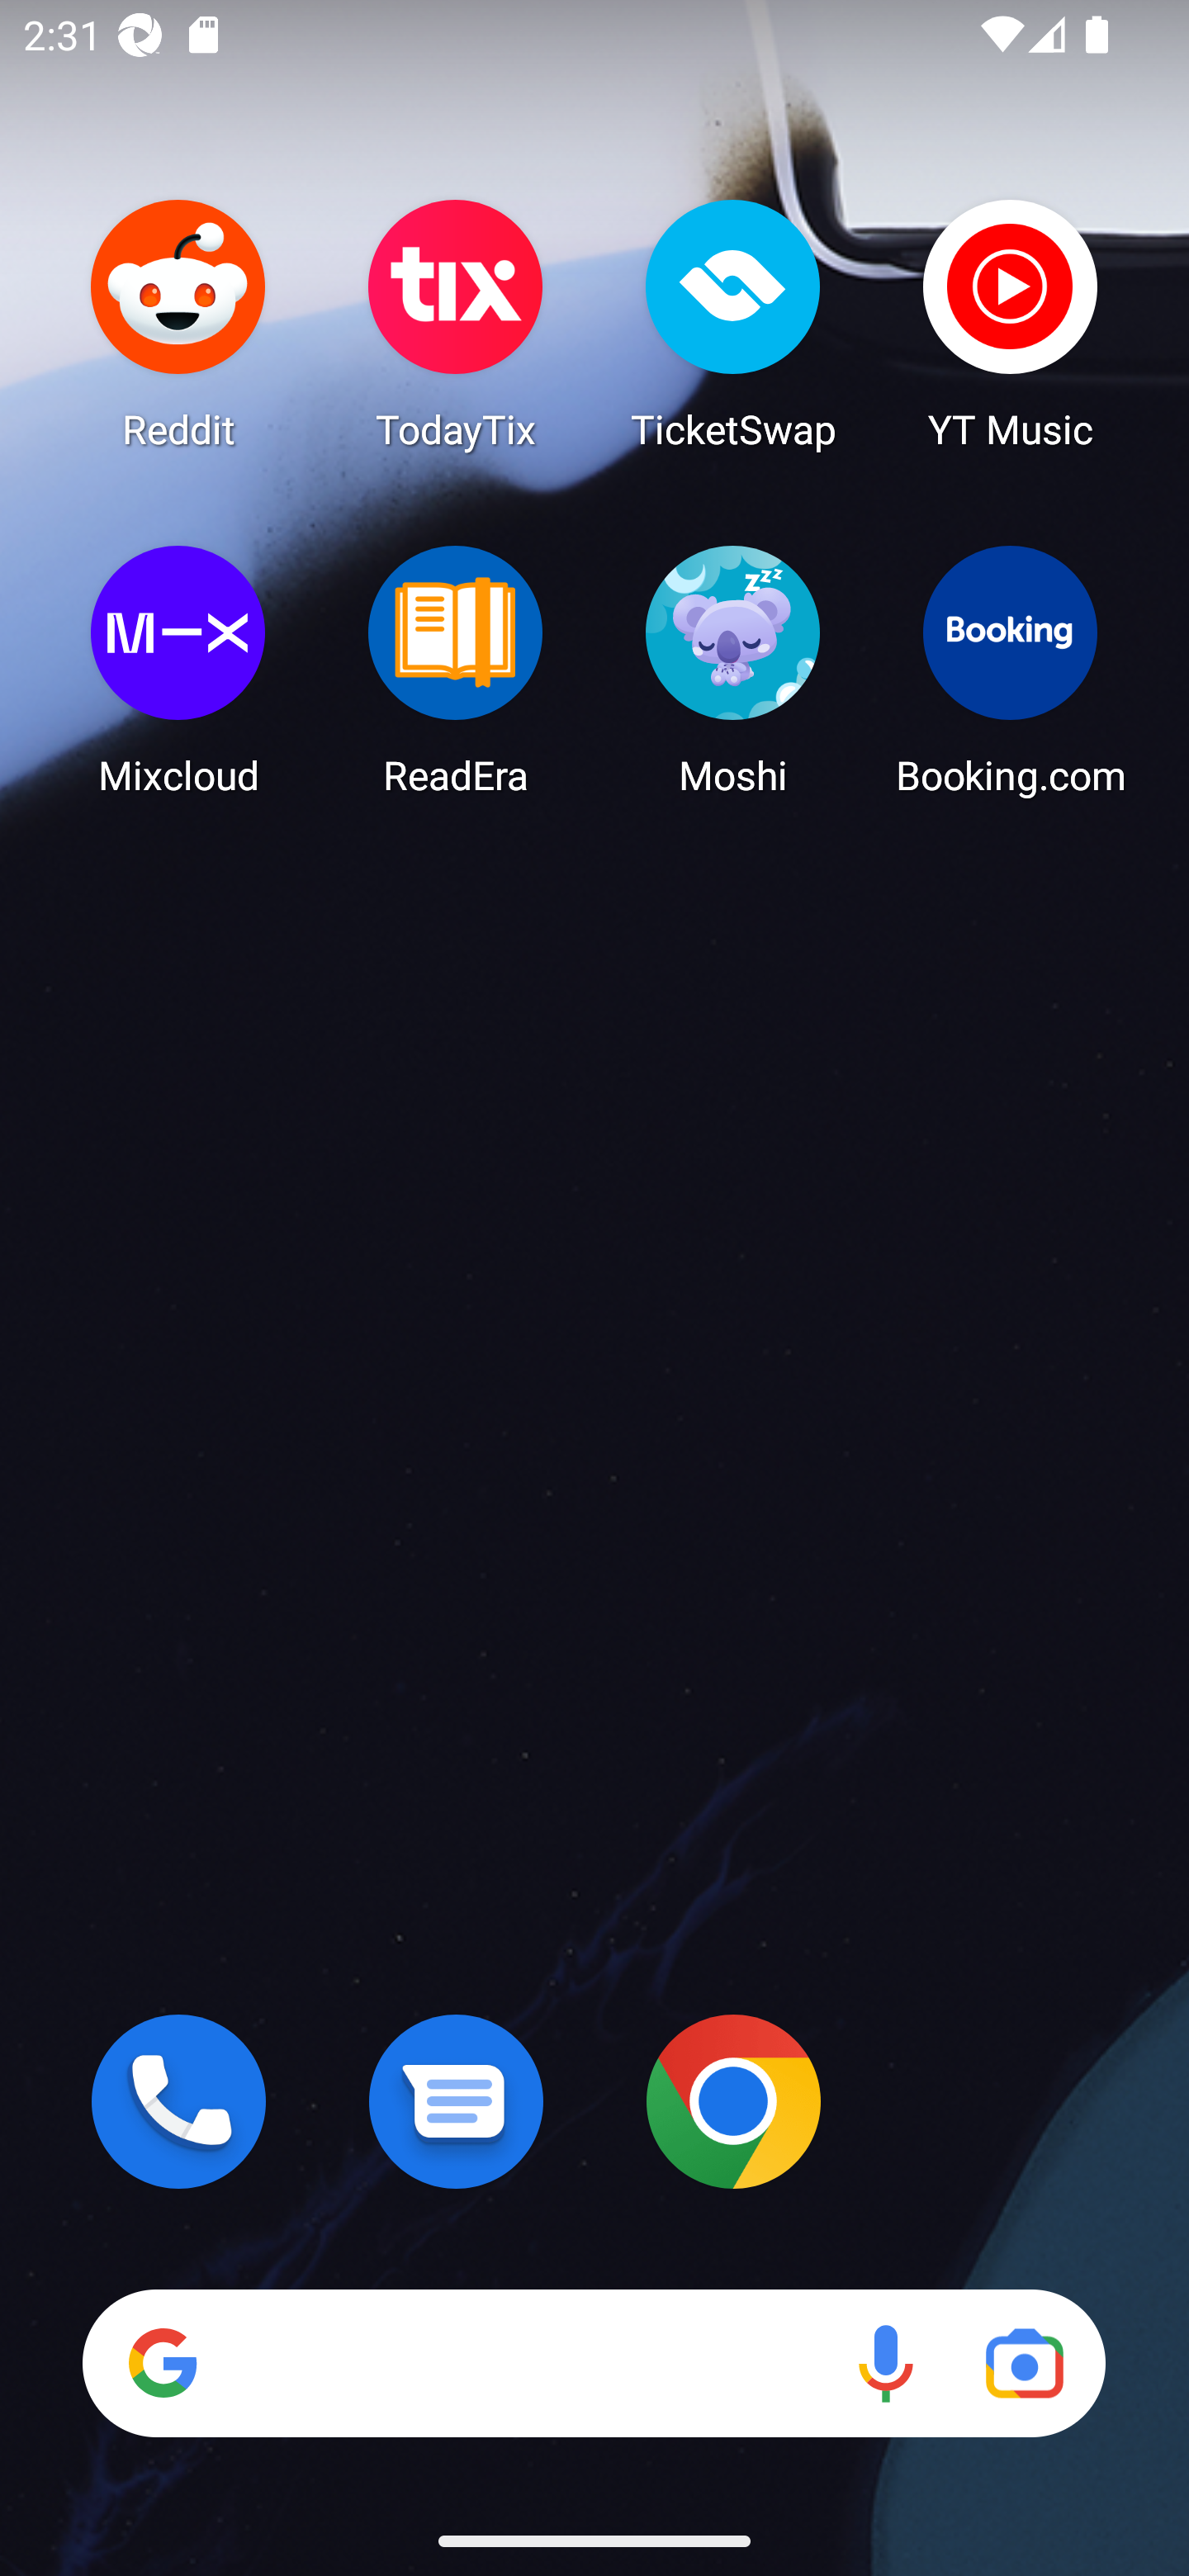 The image size is (1189, 2576). I want to click on Search Voice search Google Lens, so click(594, 2363).